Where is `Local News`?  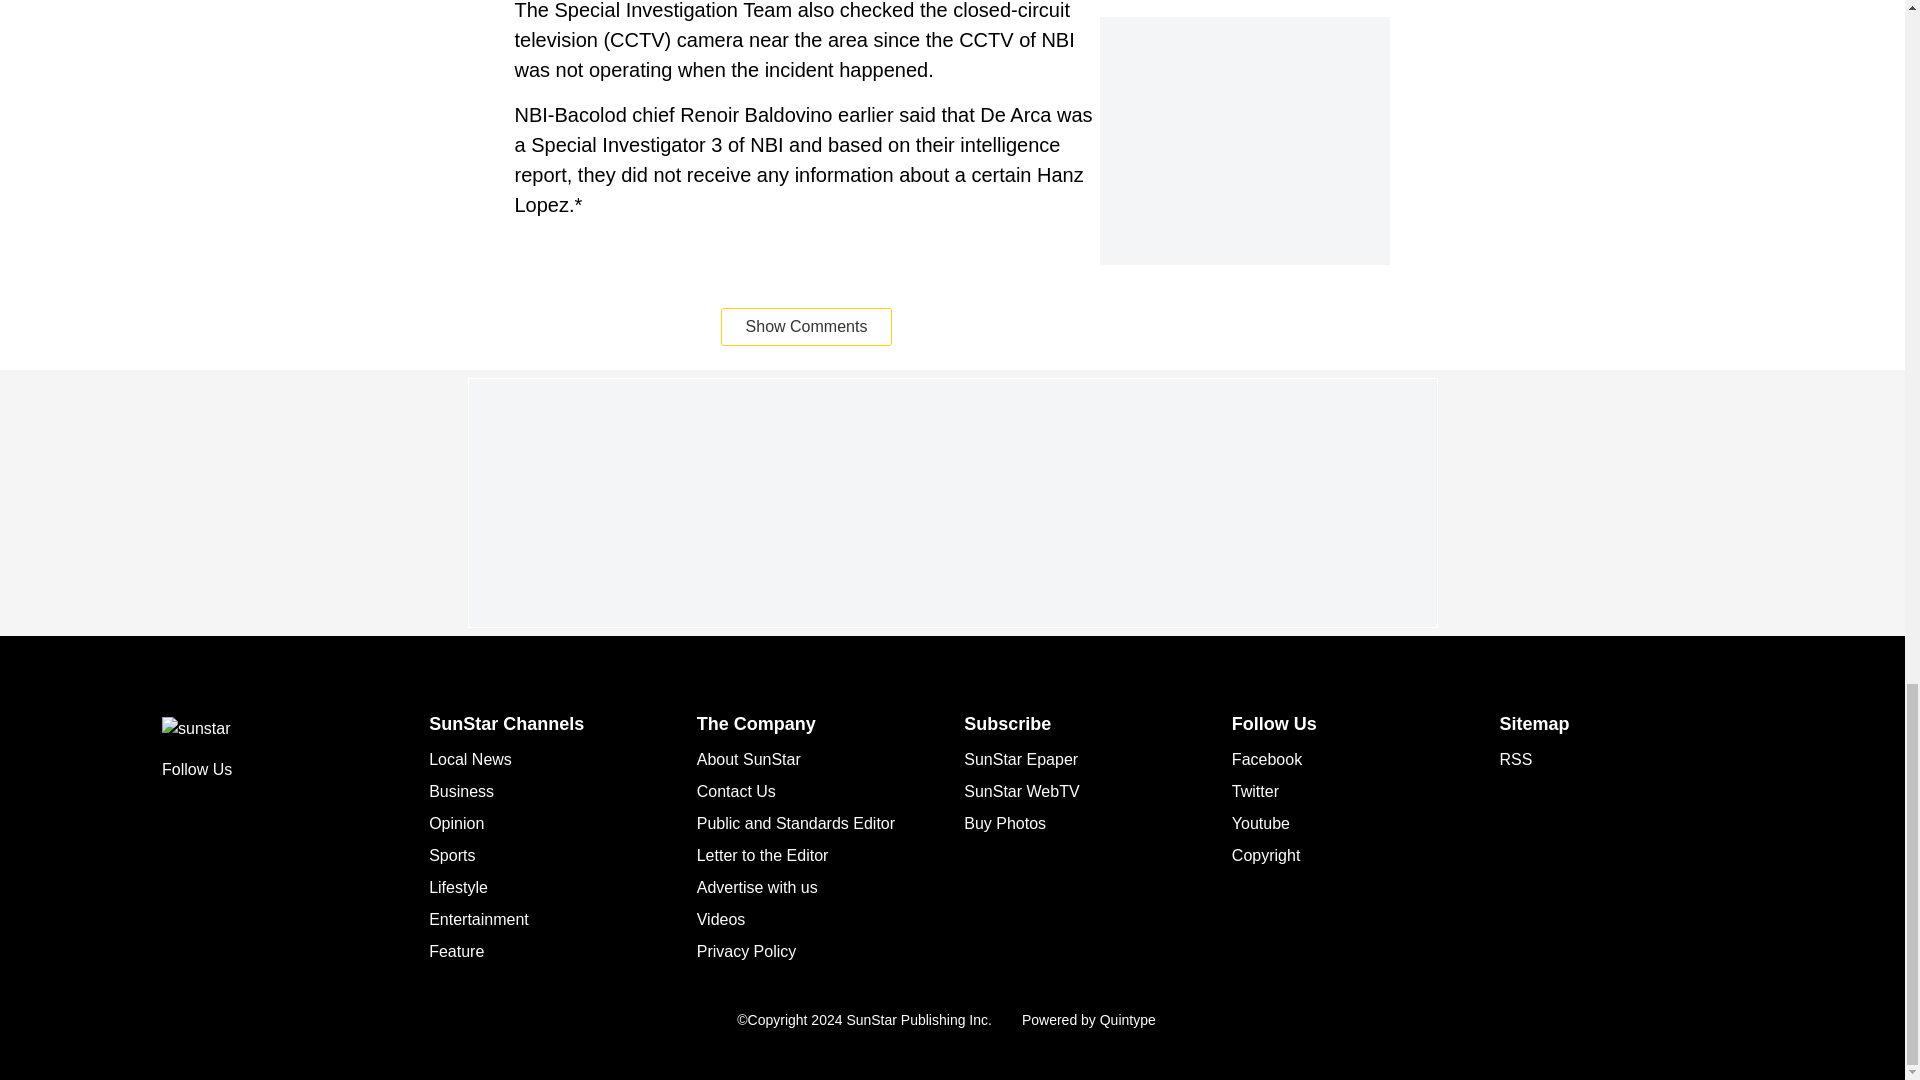
Local News is located at coordinates (470, 758).